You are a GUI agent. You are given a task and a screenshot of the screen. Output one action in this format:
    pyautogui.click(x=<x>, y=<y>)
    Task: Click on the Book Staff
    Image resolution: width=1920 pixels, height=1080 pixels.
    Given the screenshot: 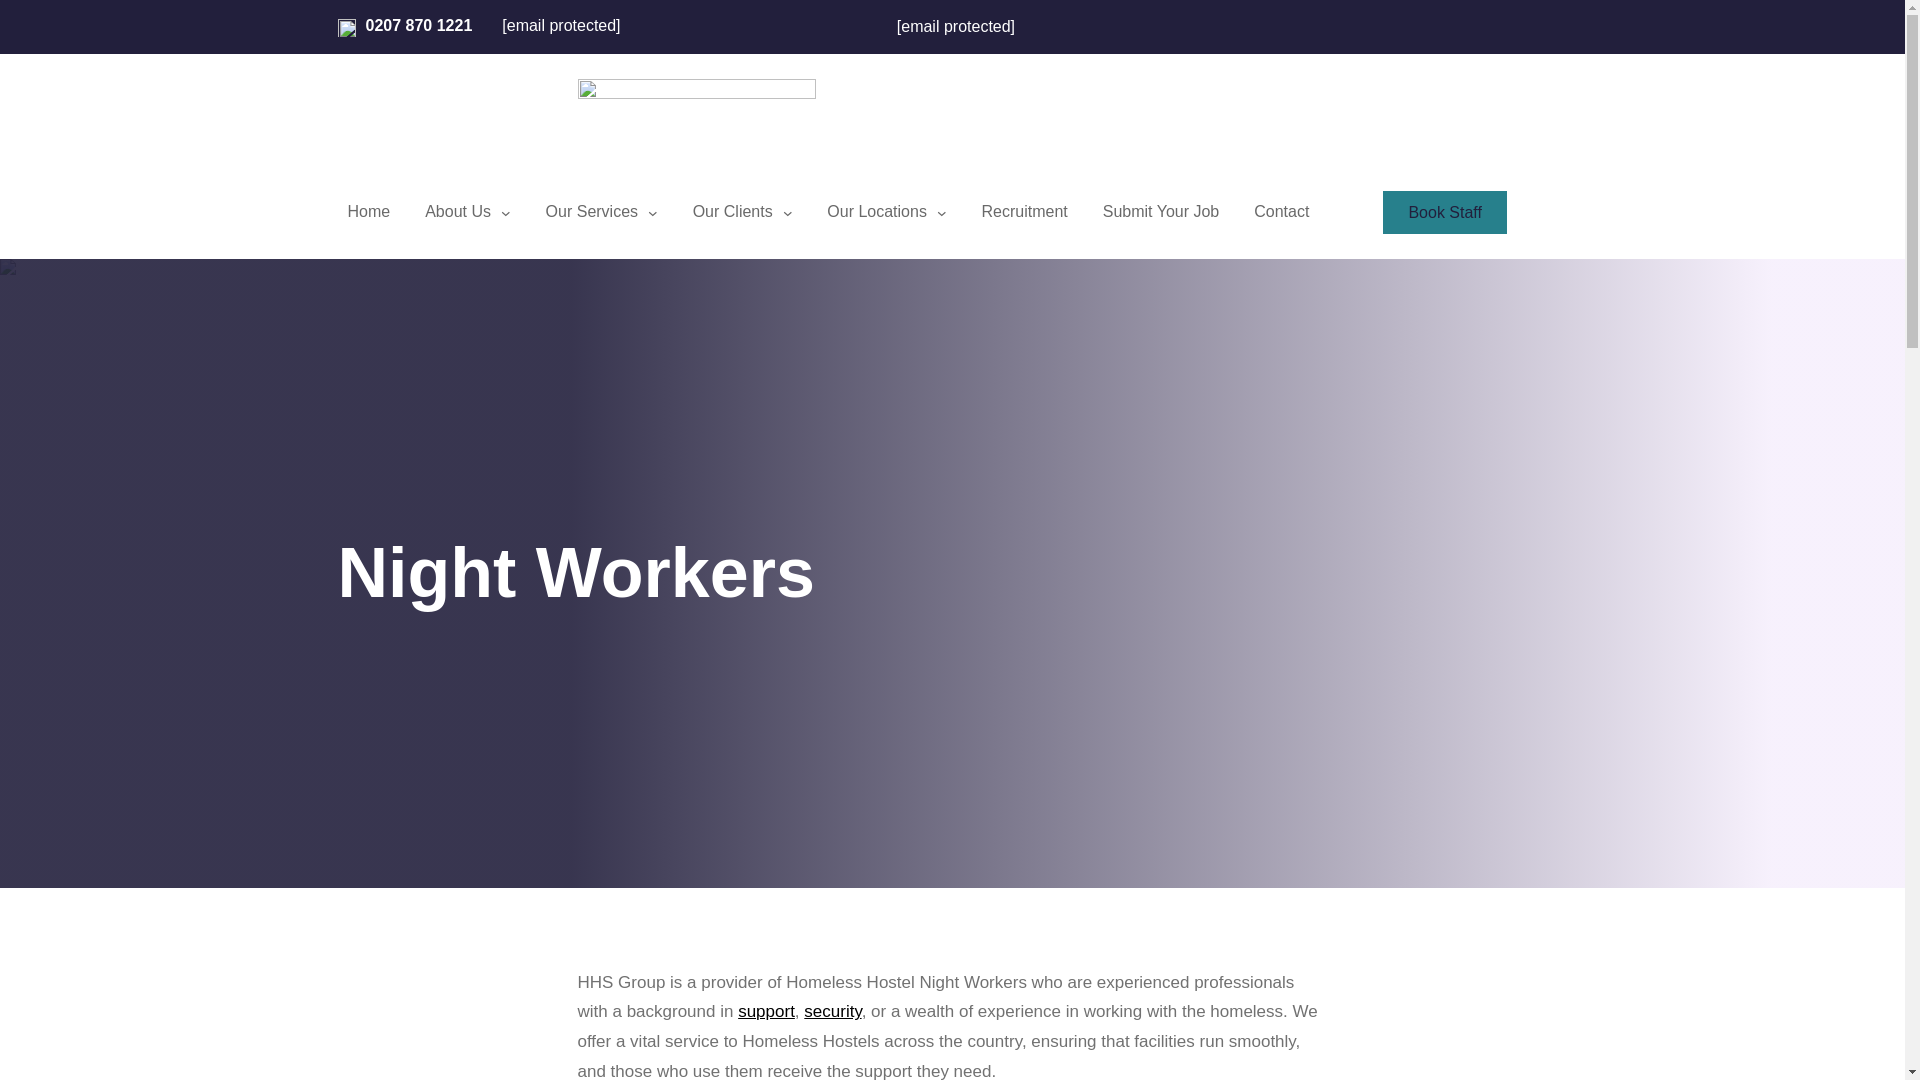 What is the action you would take?
    pyautogui.click(x=1444, y=212)
    